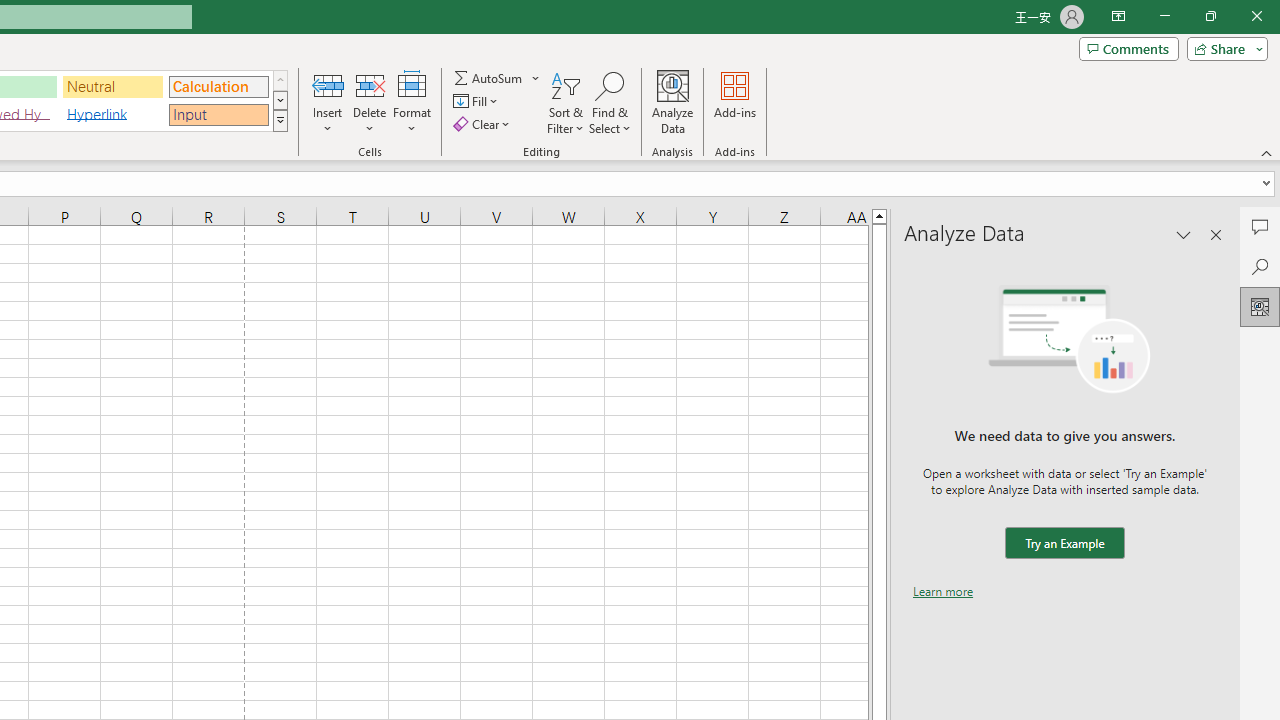 This screenshot has height=720, width=1280. What do you see at coordinates (498, 78) in the screenshot?
I see `AutoSum` at bounding box center [498, 78].